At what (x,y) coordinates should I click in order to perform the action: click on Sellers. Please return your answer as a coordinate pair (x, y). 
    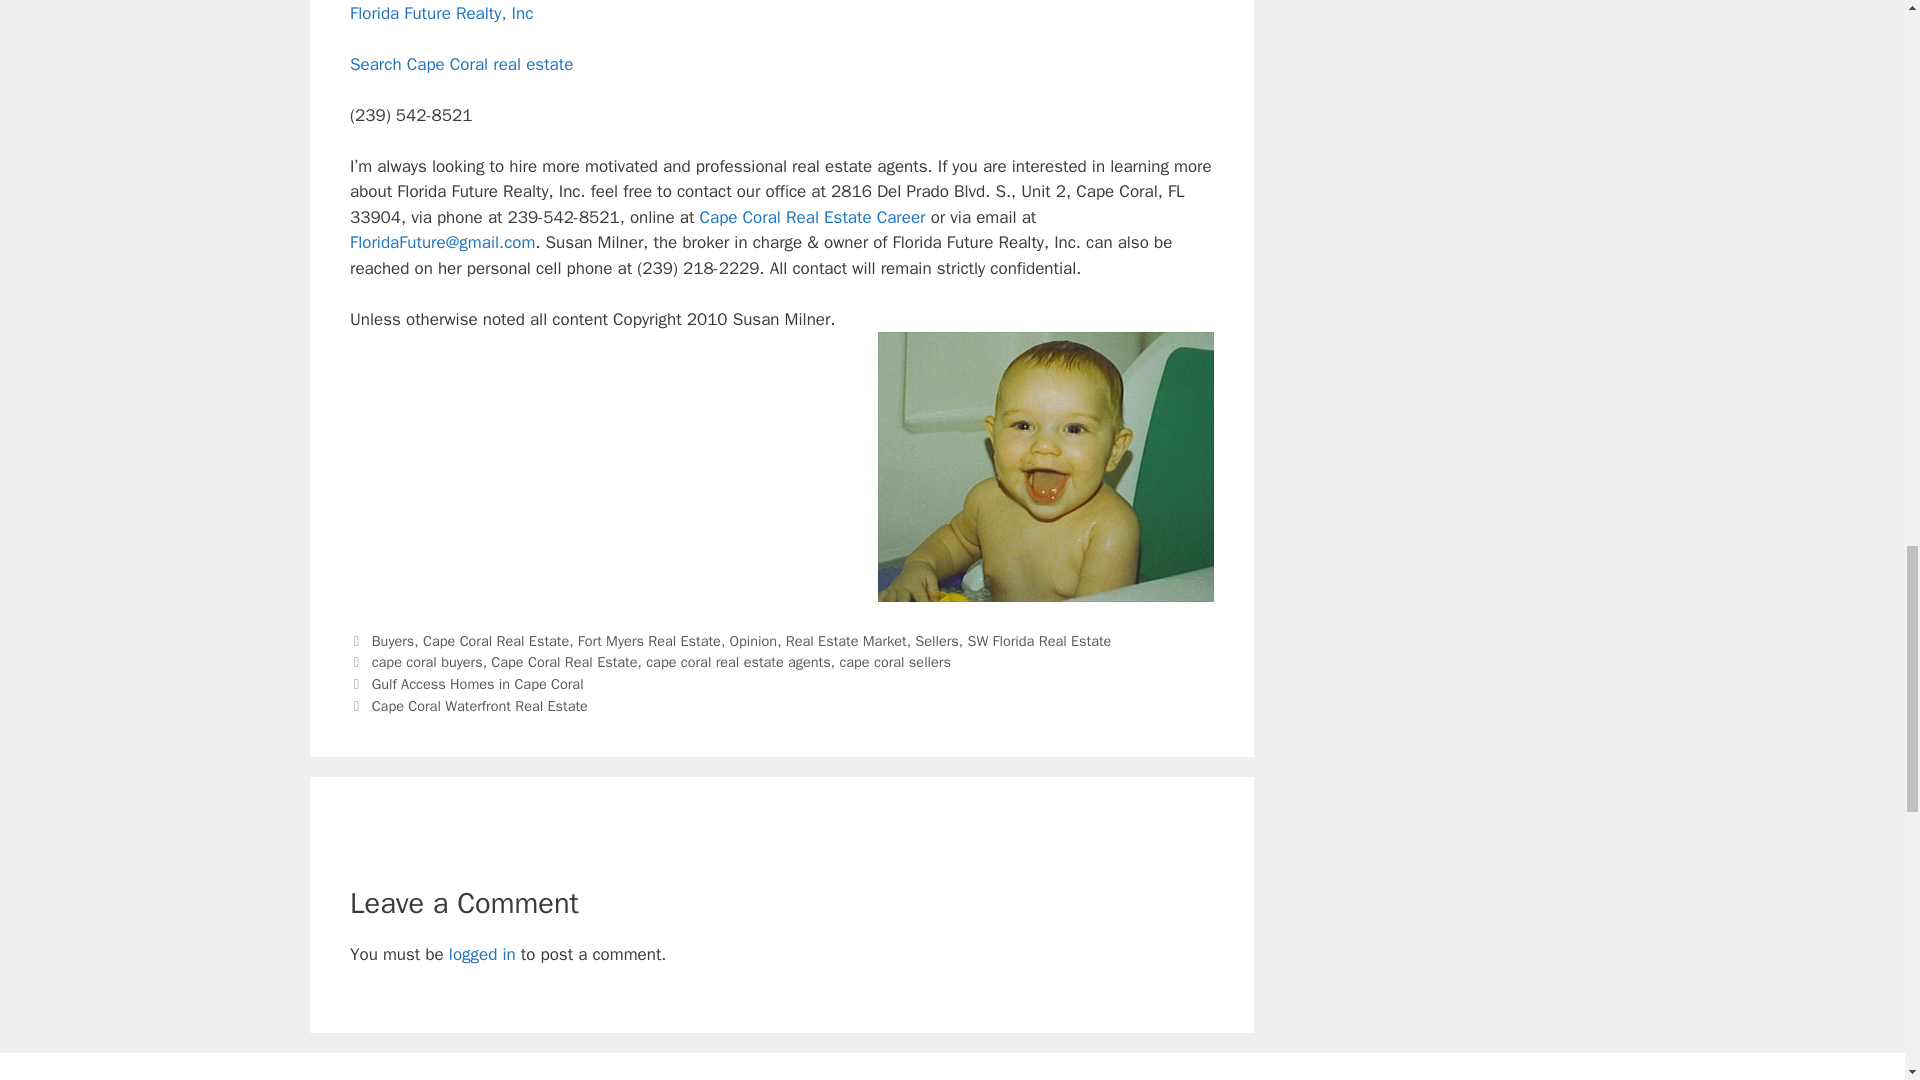
    Looking at the image, I should click on (936, 640).